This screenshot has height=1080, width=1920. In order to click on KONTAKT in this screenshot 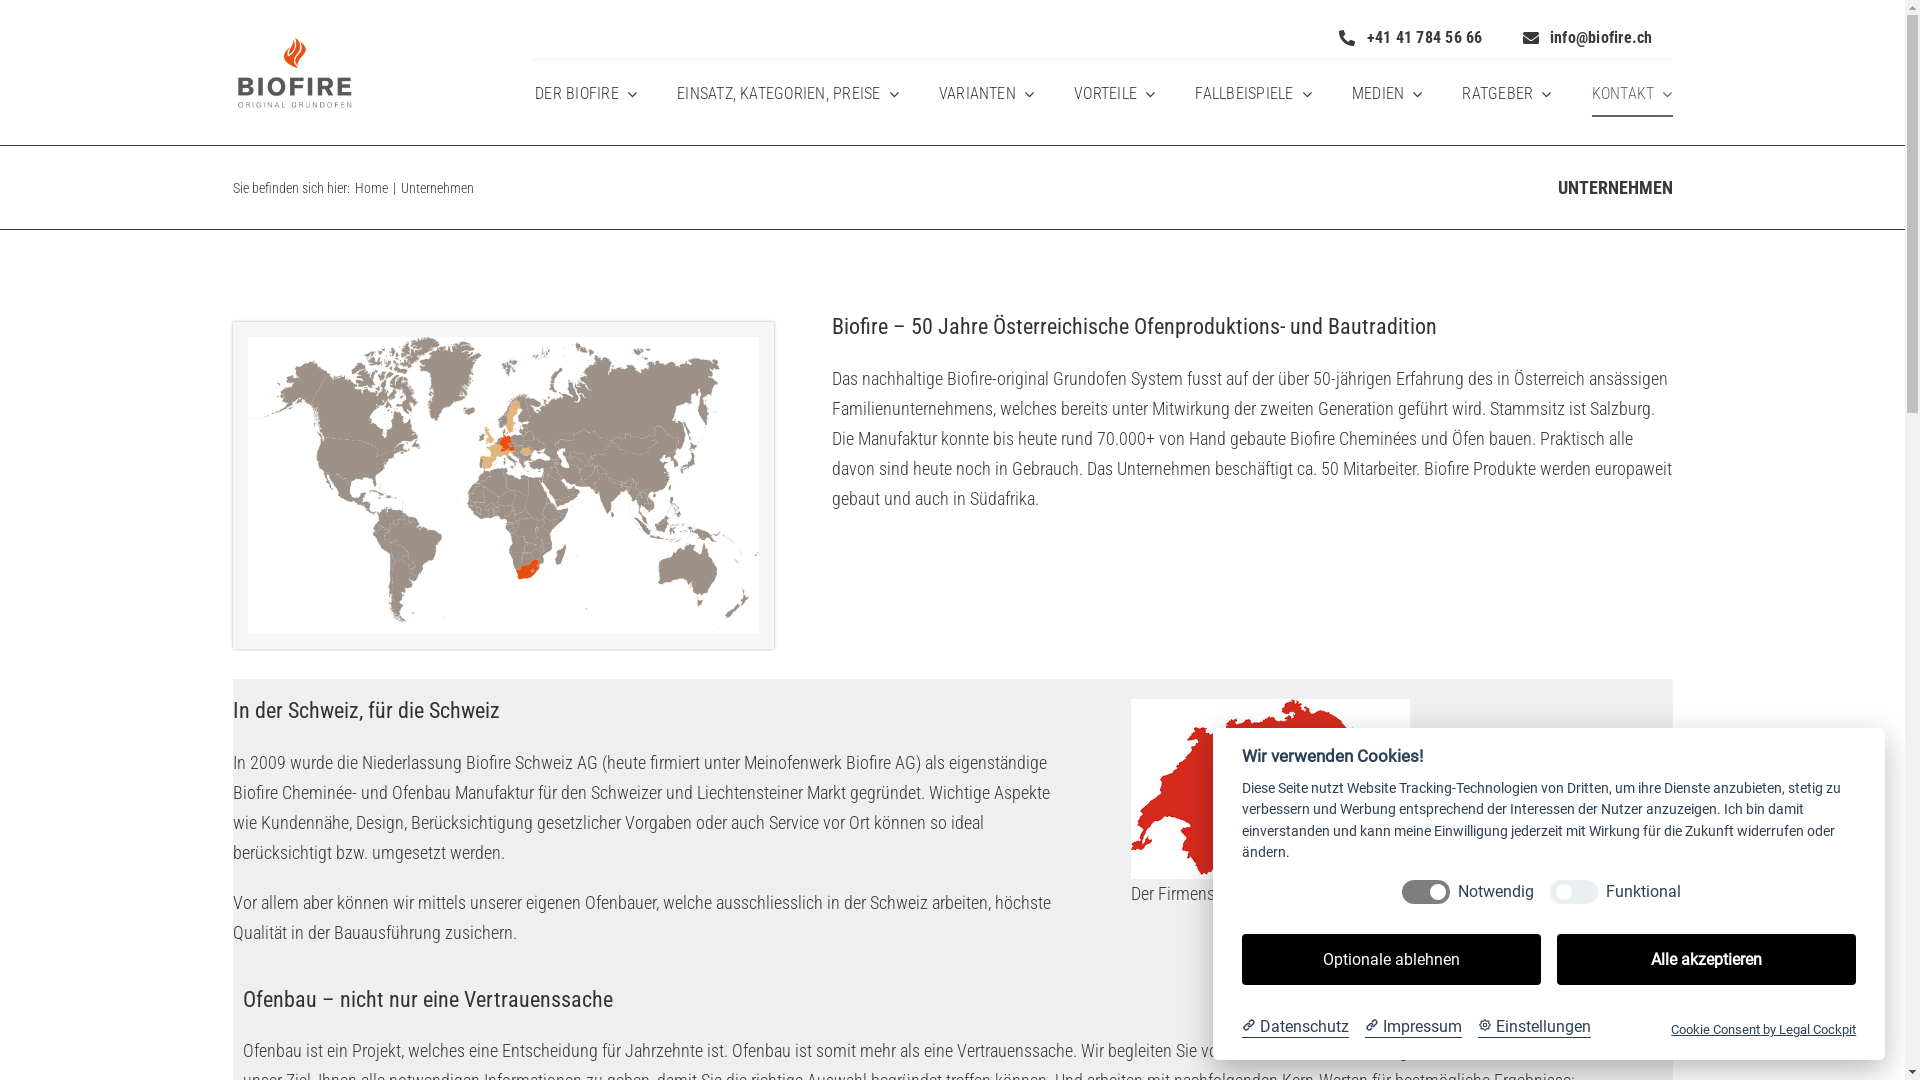, I will do `click(1632, 94)`.